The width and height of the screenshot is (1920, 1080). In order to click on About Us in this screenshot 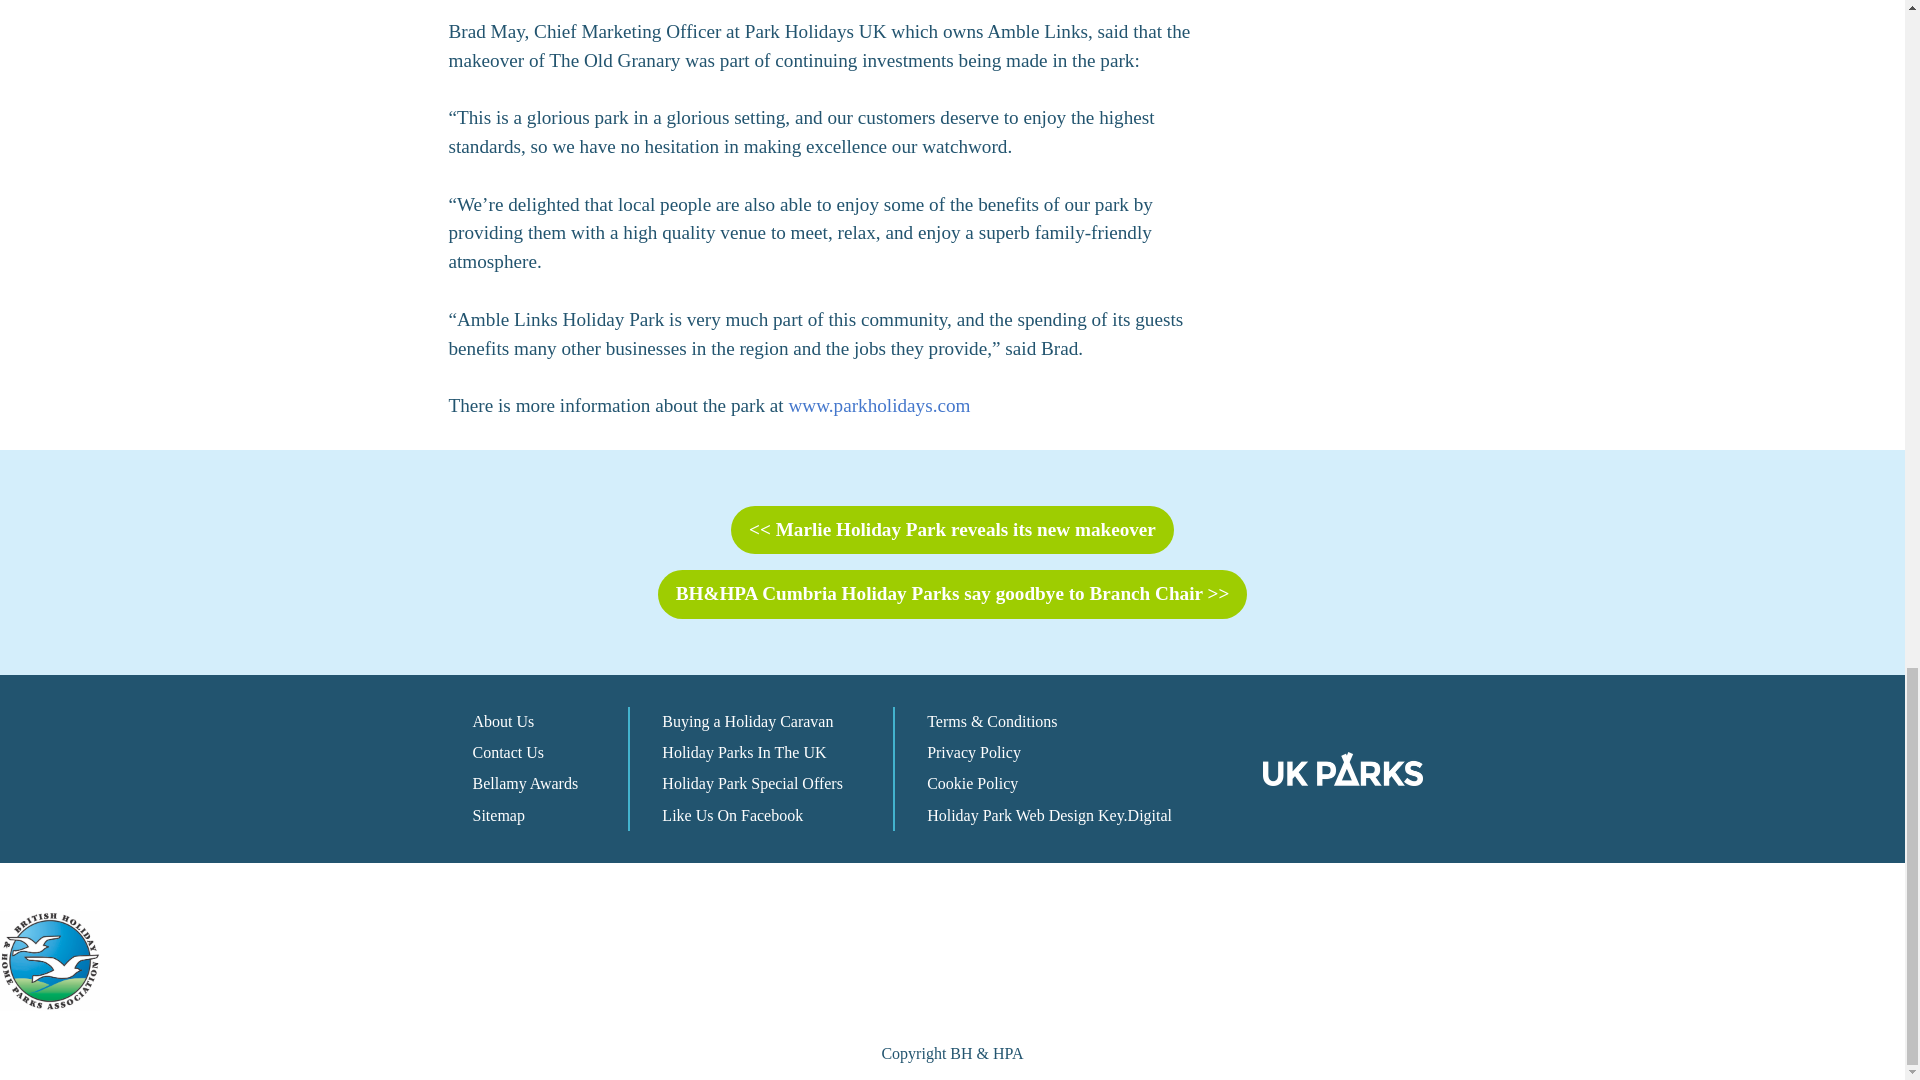, I will do `click(502, 721)`.